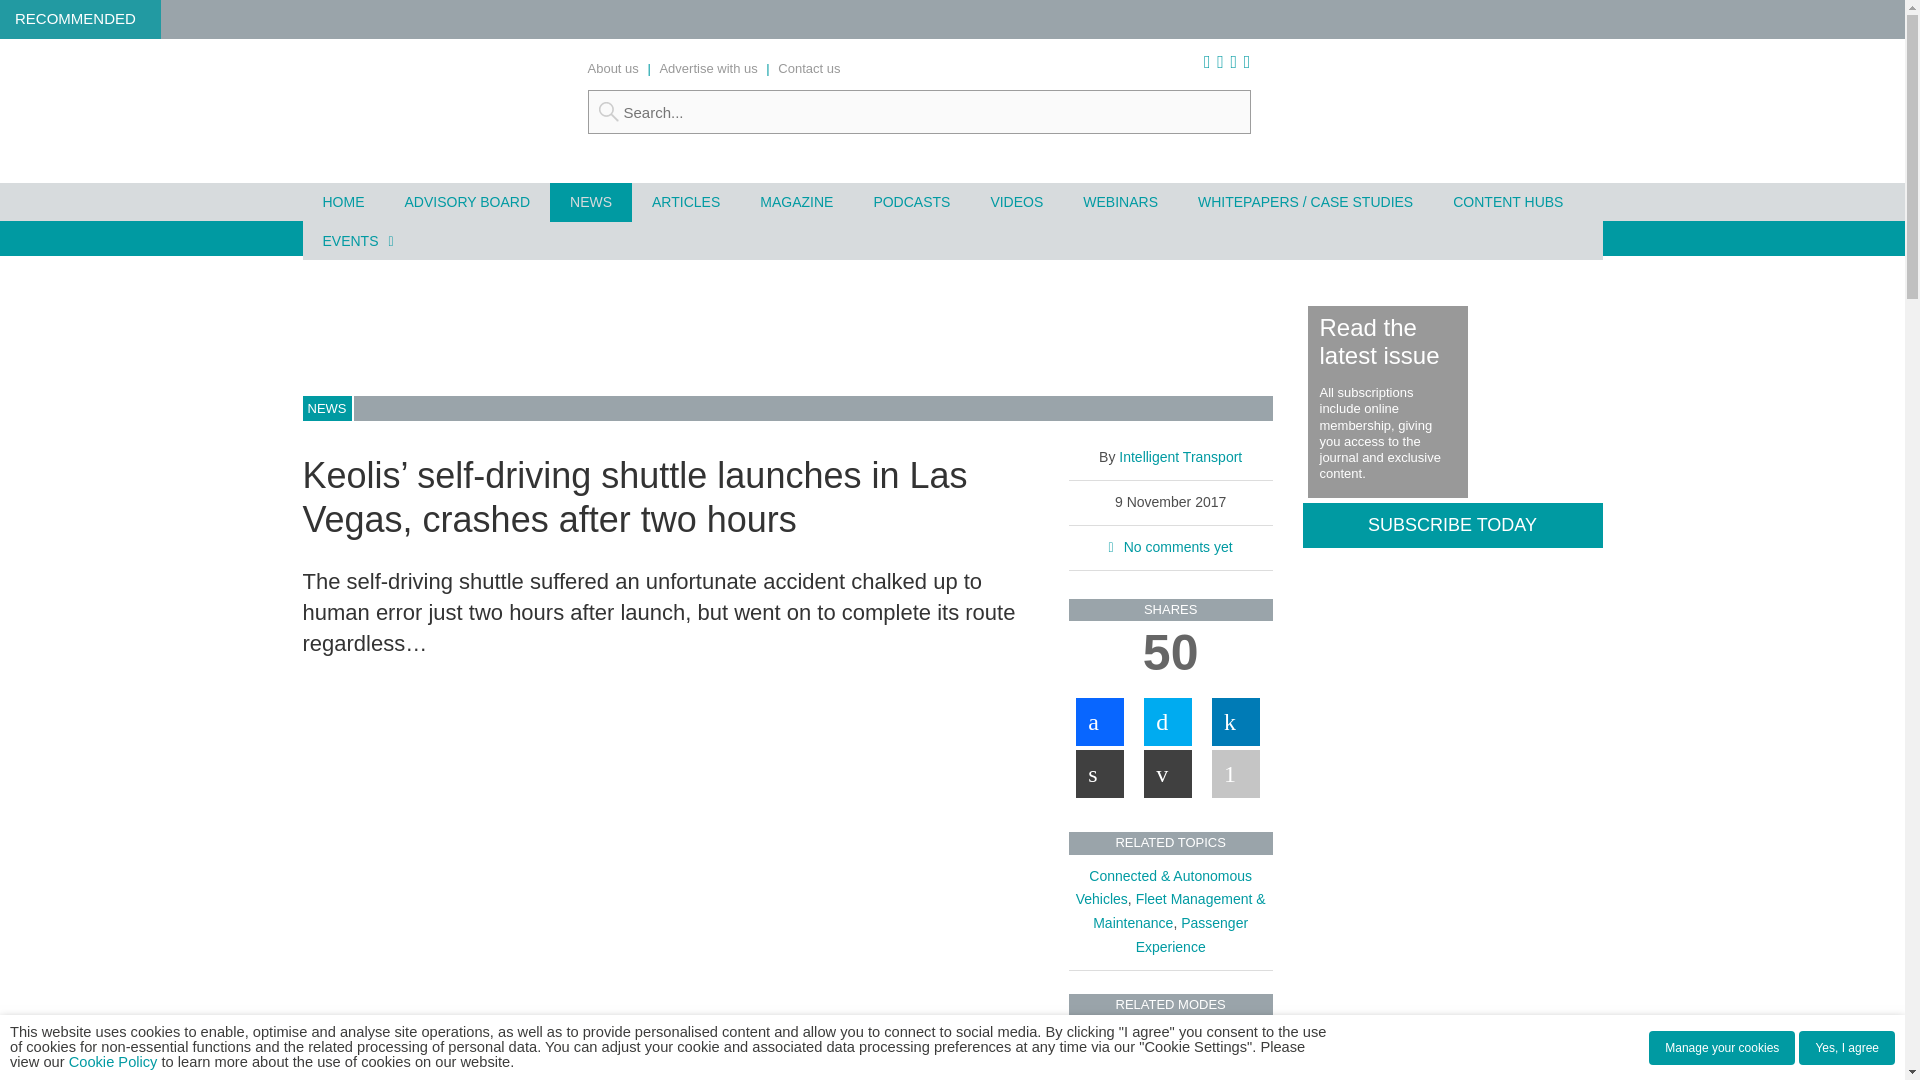 This screenshot has height=1080, width=1920. Describe the element at coordinates (342, 202) in the screenshot. I see `HOME` at that location.